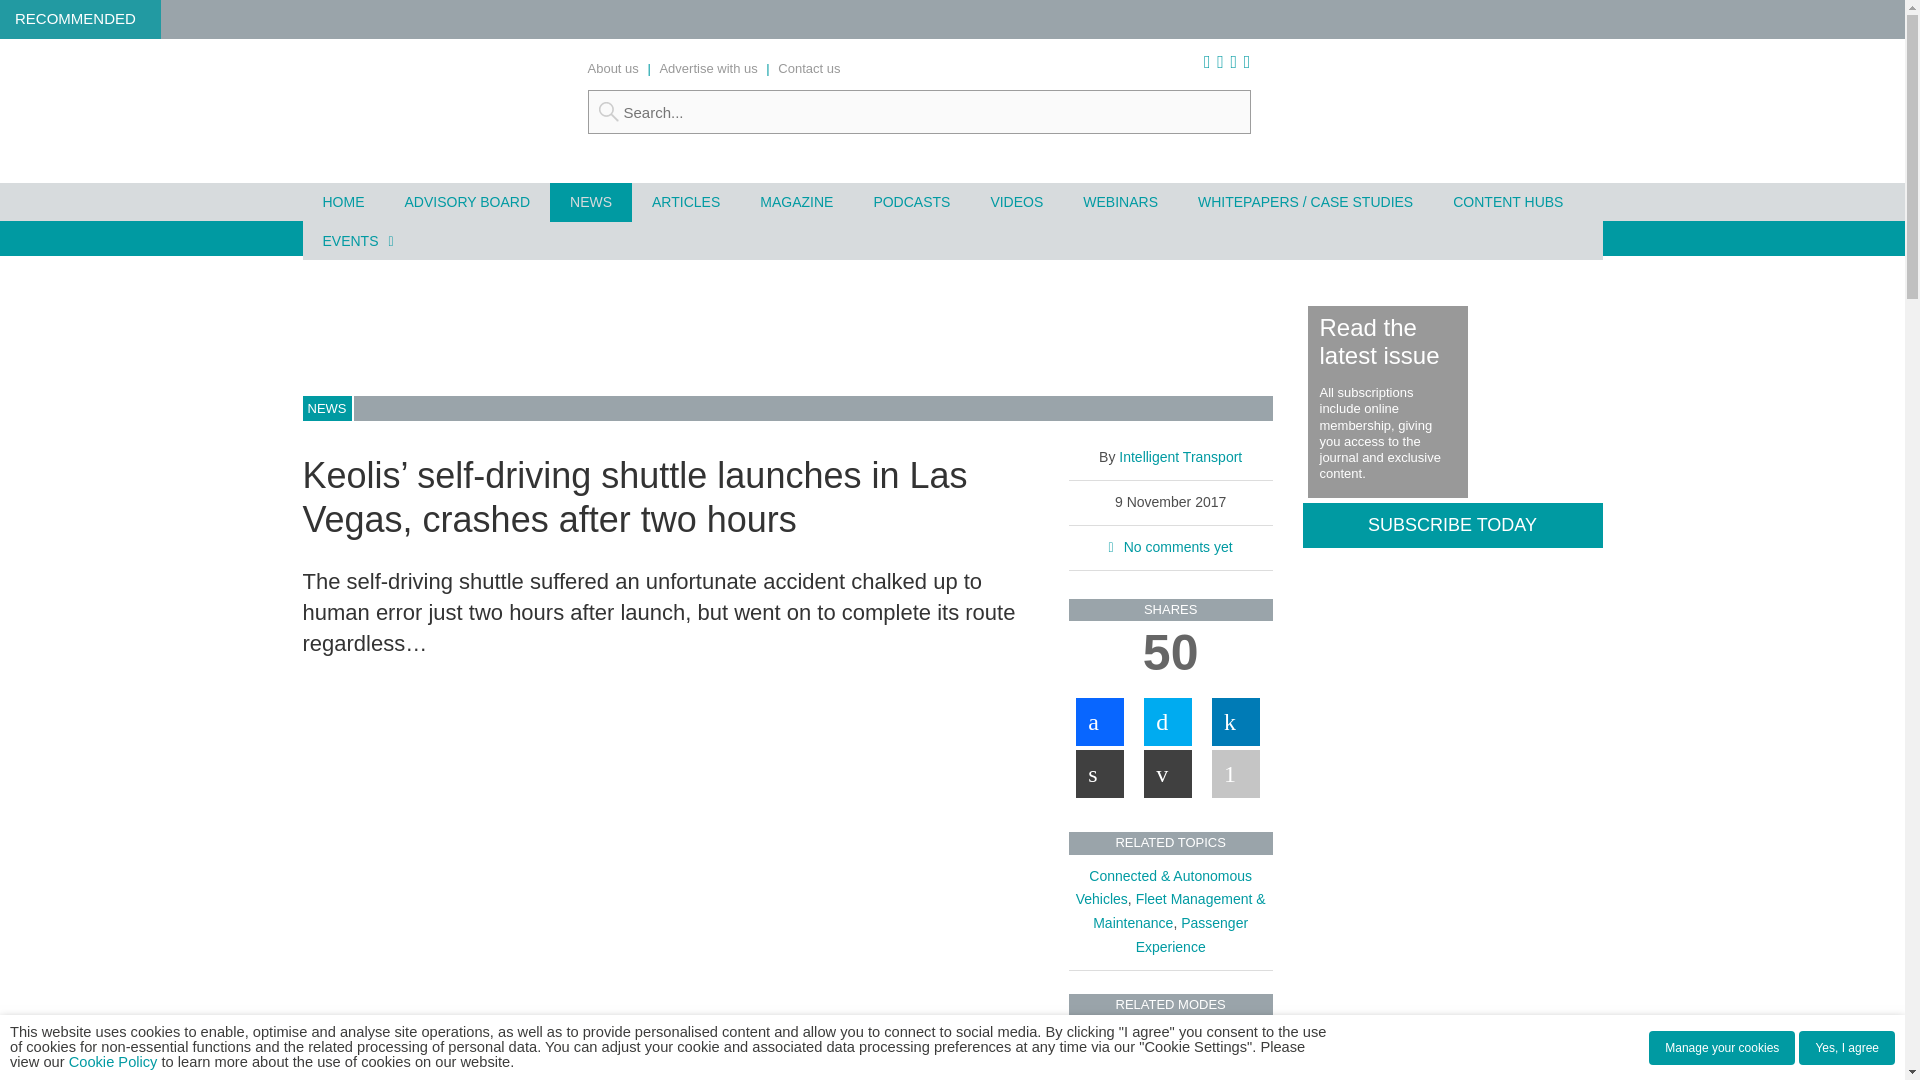 This screenshot has height=1080, width=1920. Describe the element at coordinates (342, 202) in the screenshot. I see `HOME` at that location.